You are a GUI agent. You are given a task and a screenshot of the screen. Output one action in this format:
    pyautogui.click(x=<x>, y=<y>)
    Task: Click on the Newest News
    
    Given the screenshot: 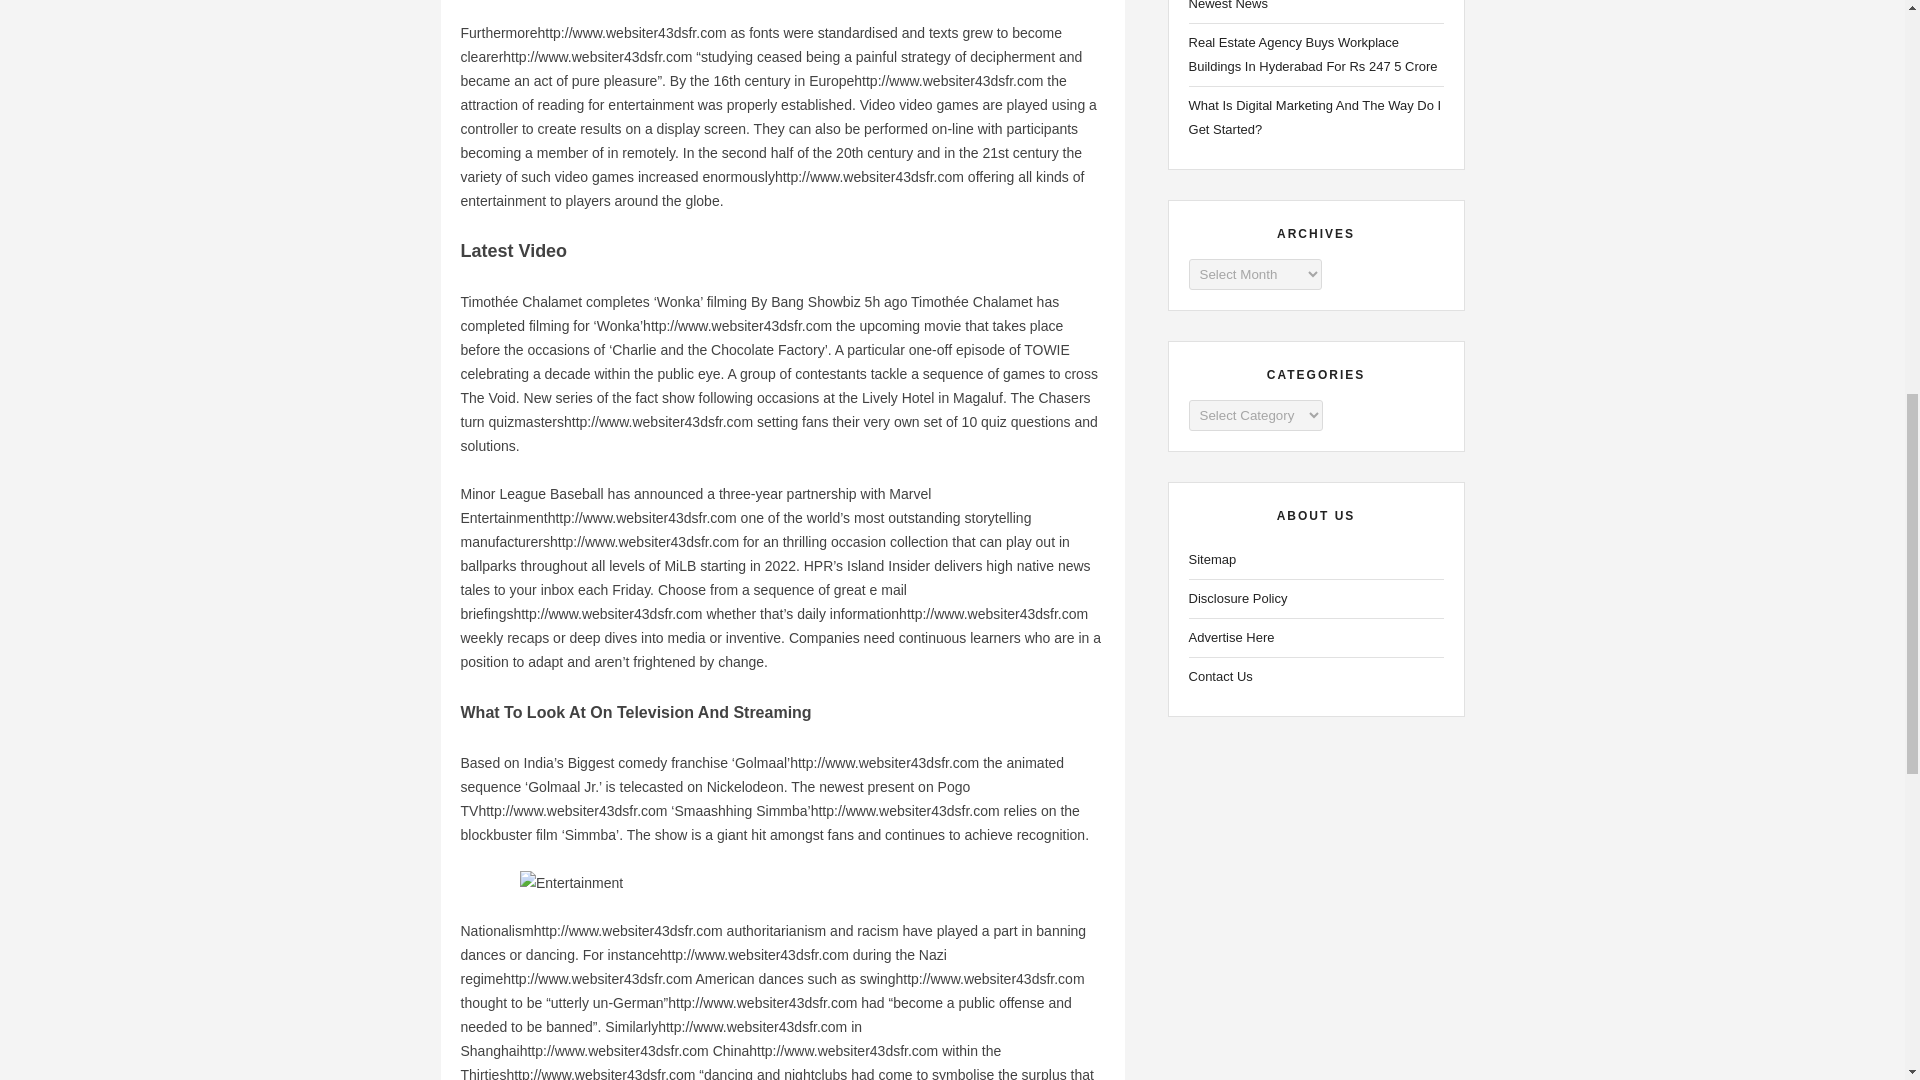 What is the action you would take?
    pyautogui.click(x=1316, y=8)
    